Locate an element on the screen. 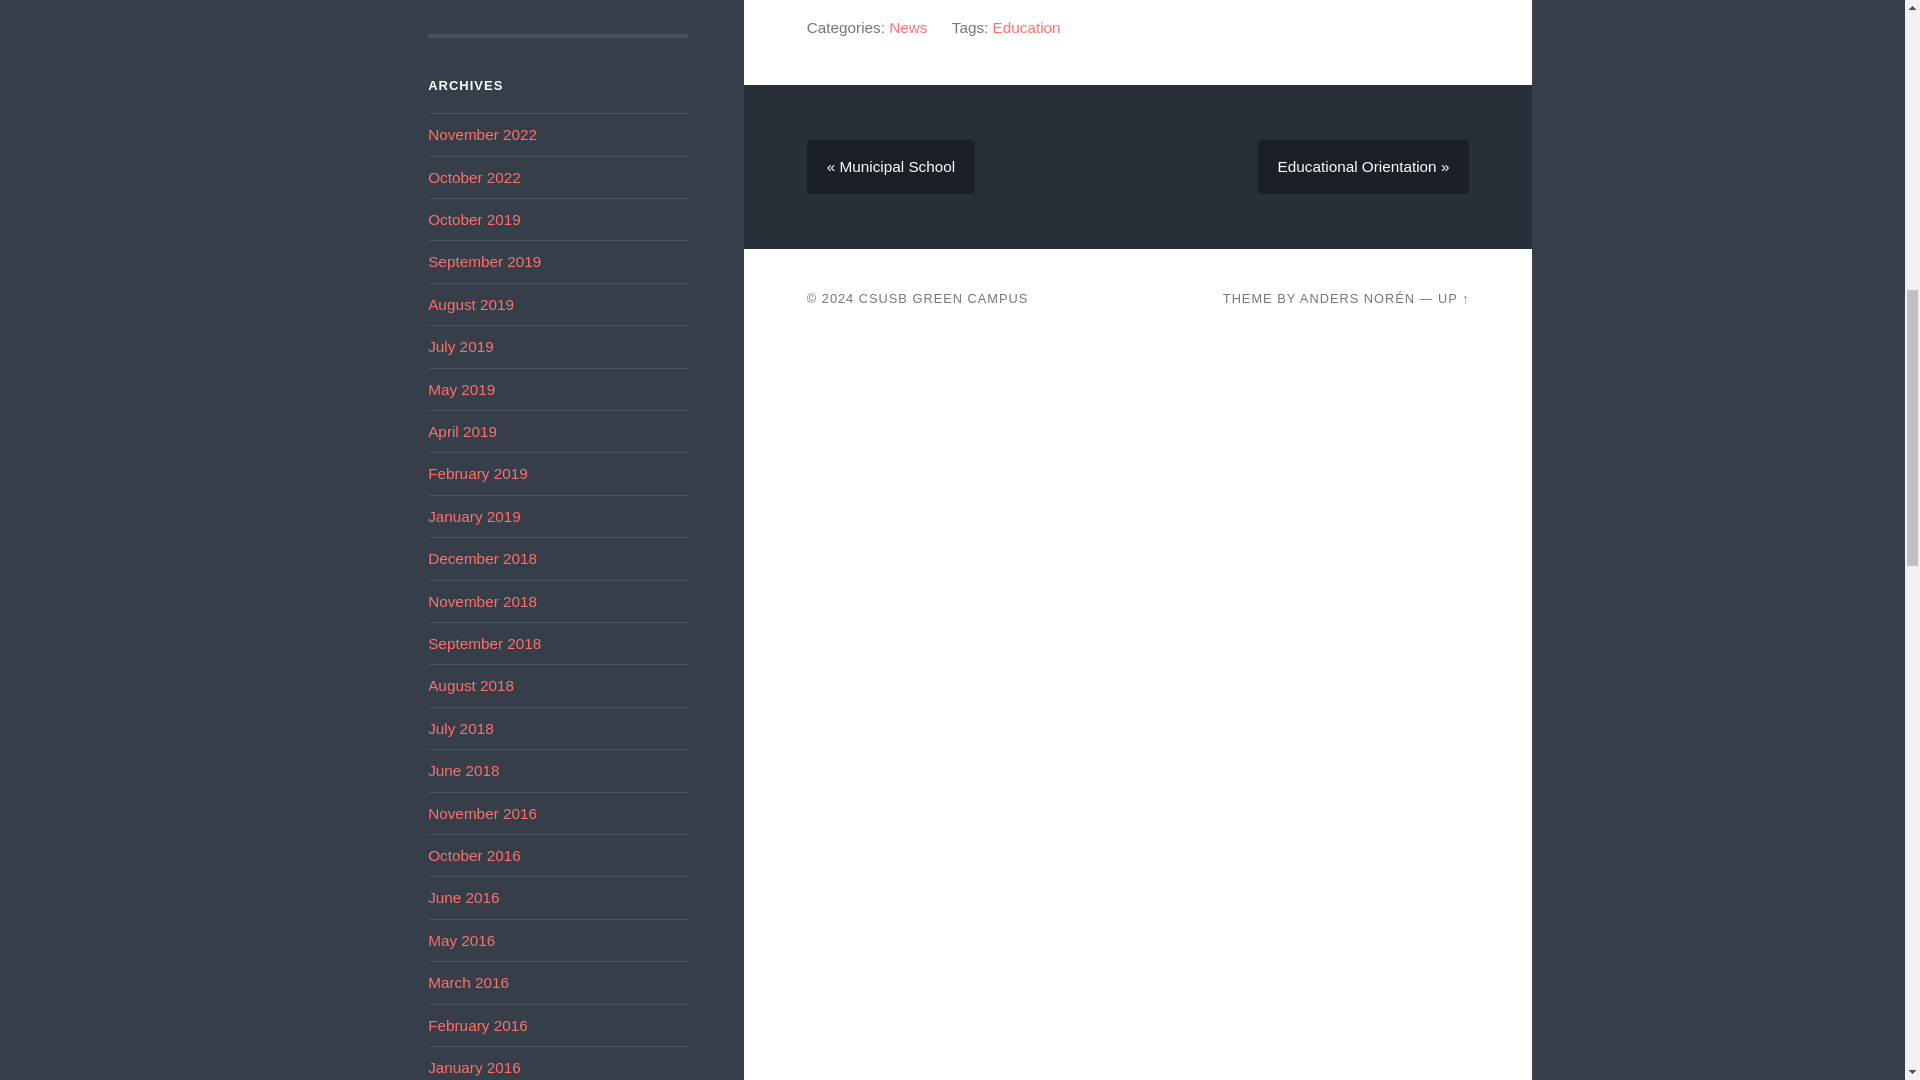 The height and width of the screenshot is (1080, 1920). November 2018 is located at coordinates (482, 601).